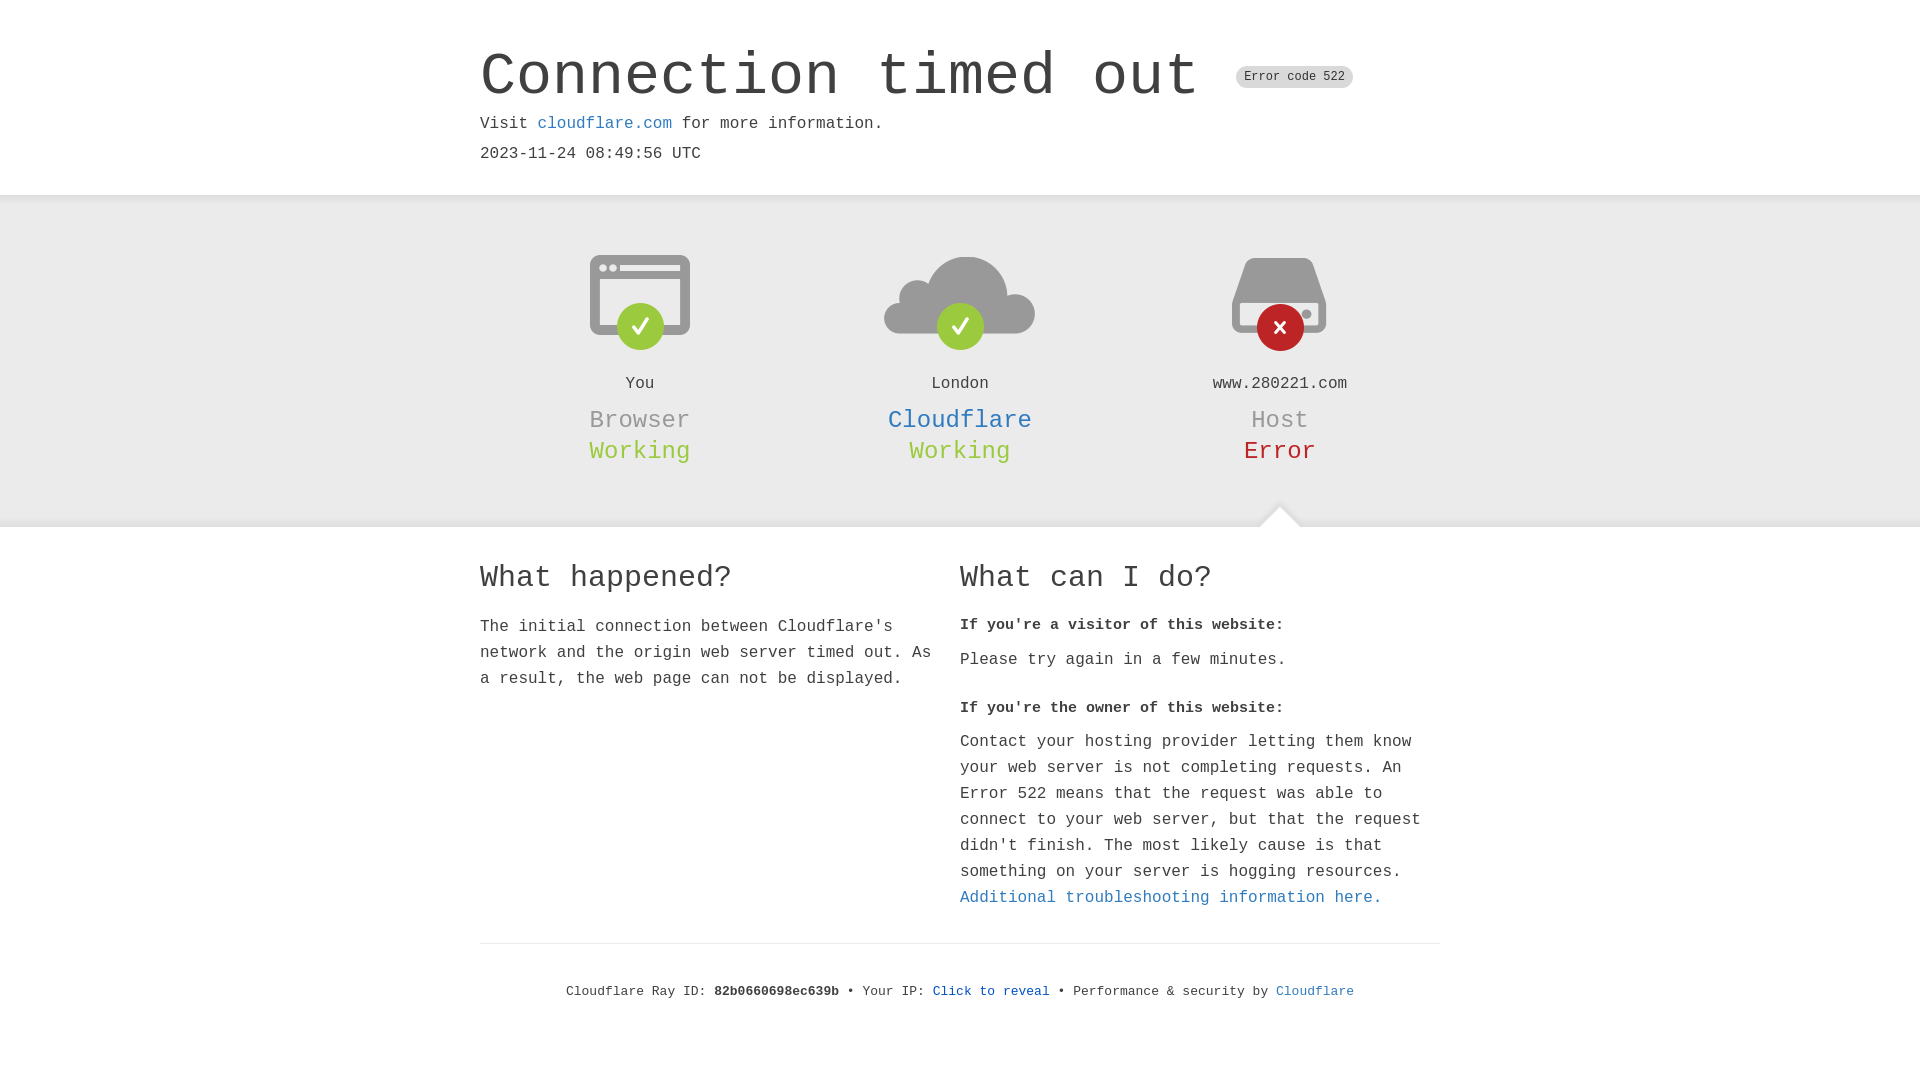 This screenshot has width=1920, height=1080. What do you see at coordinates (1315, 992) in the screenshot?
I see `Cloudflare` at bounding box center [1315, 992].